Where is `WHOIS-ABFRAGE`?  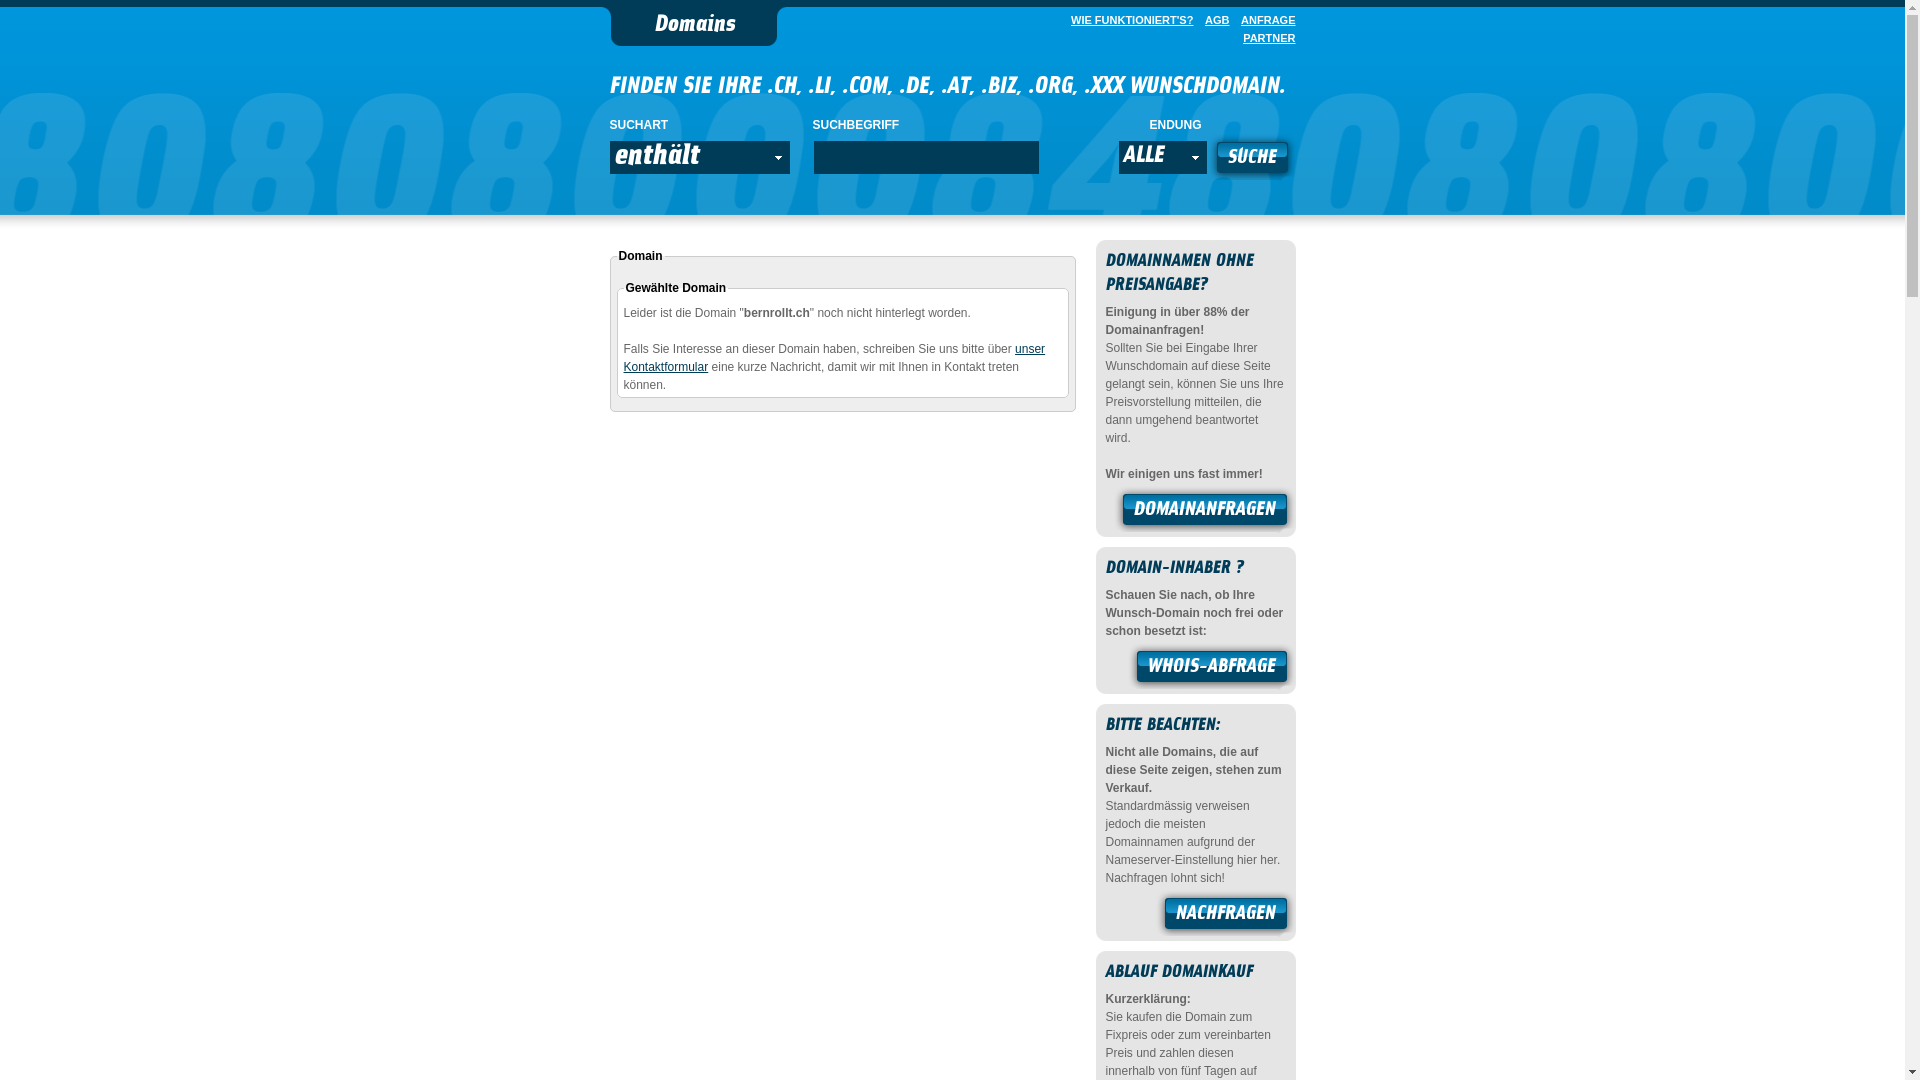 WHOIS-ABFRAGE is located at coordinates (1212, 669).